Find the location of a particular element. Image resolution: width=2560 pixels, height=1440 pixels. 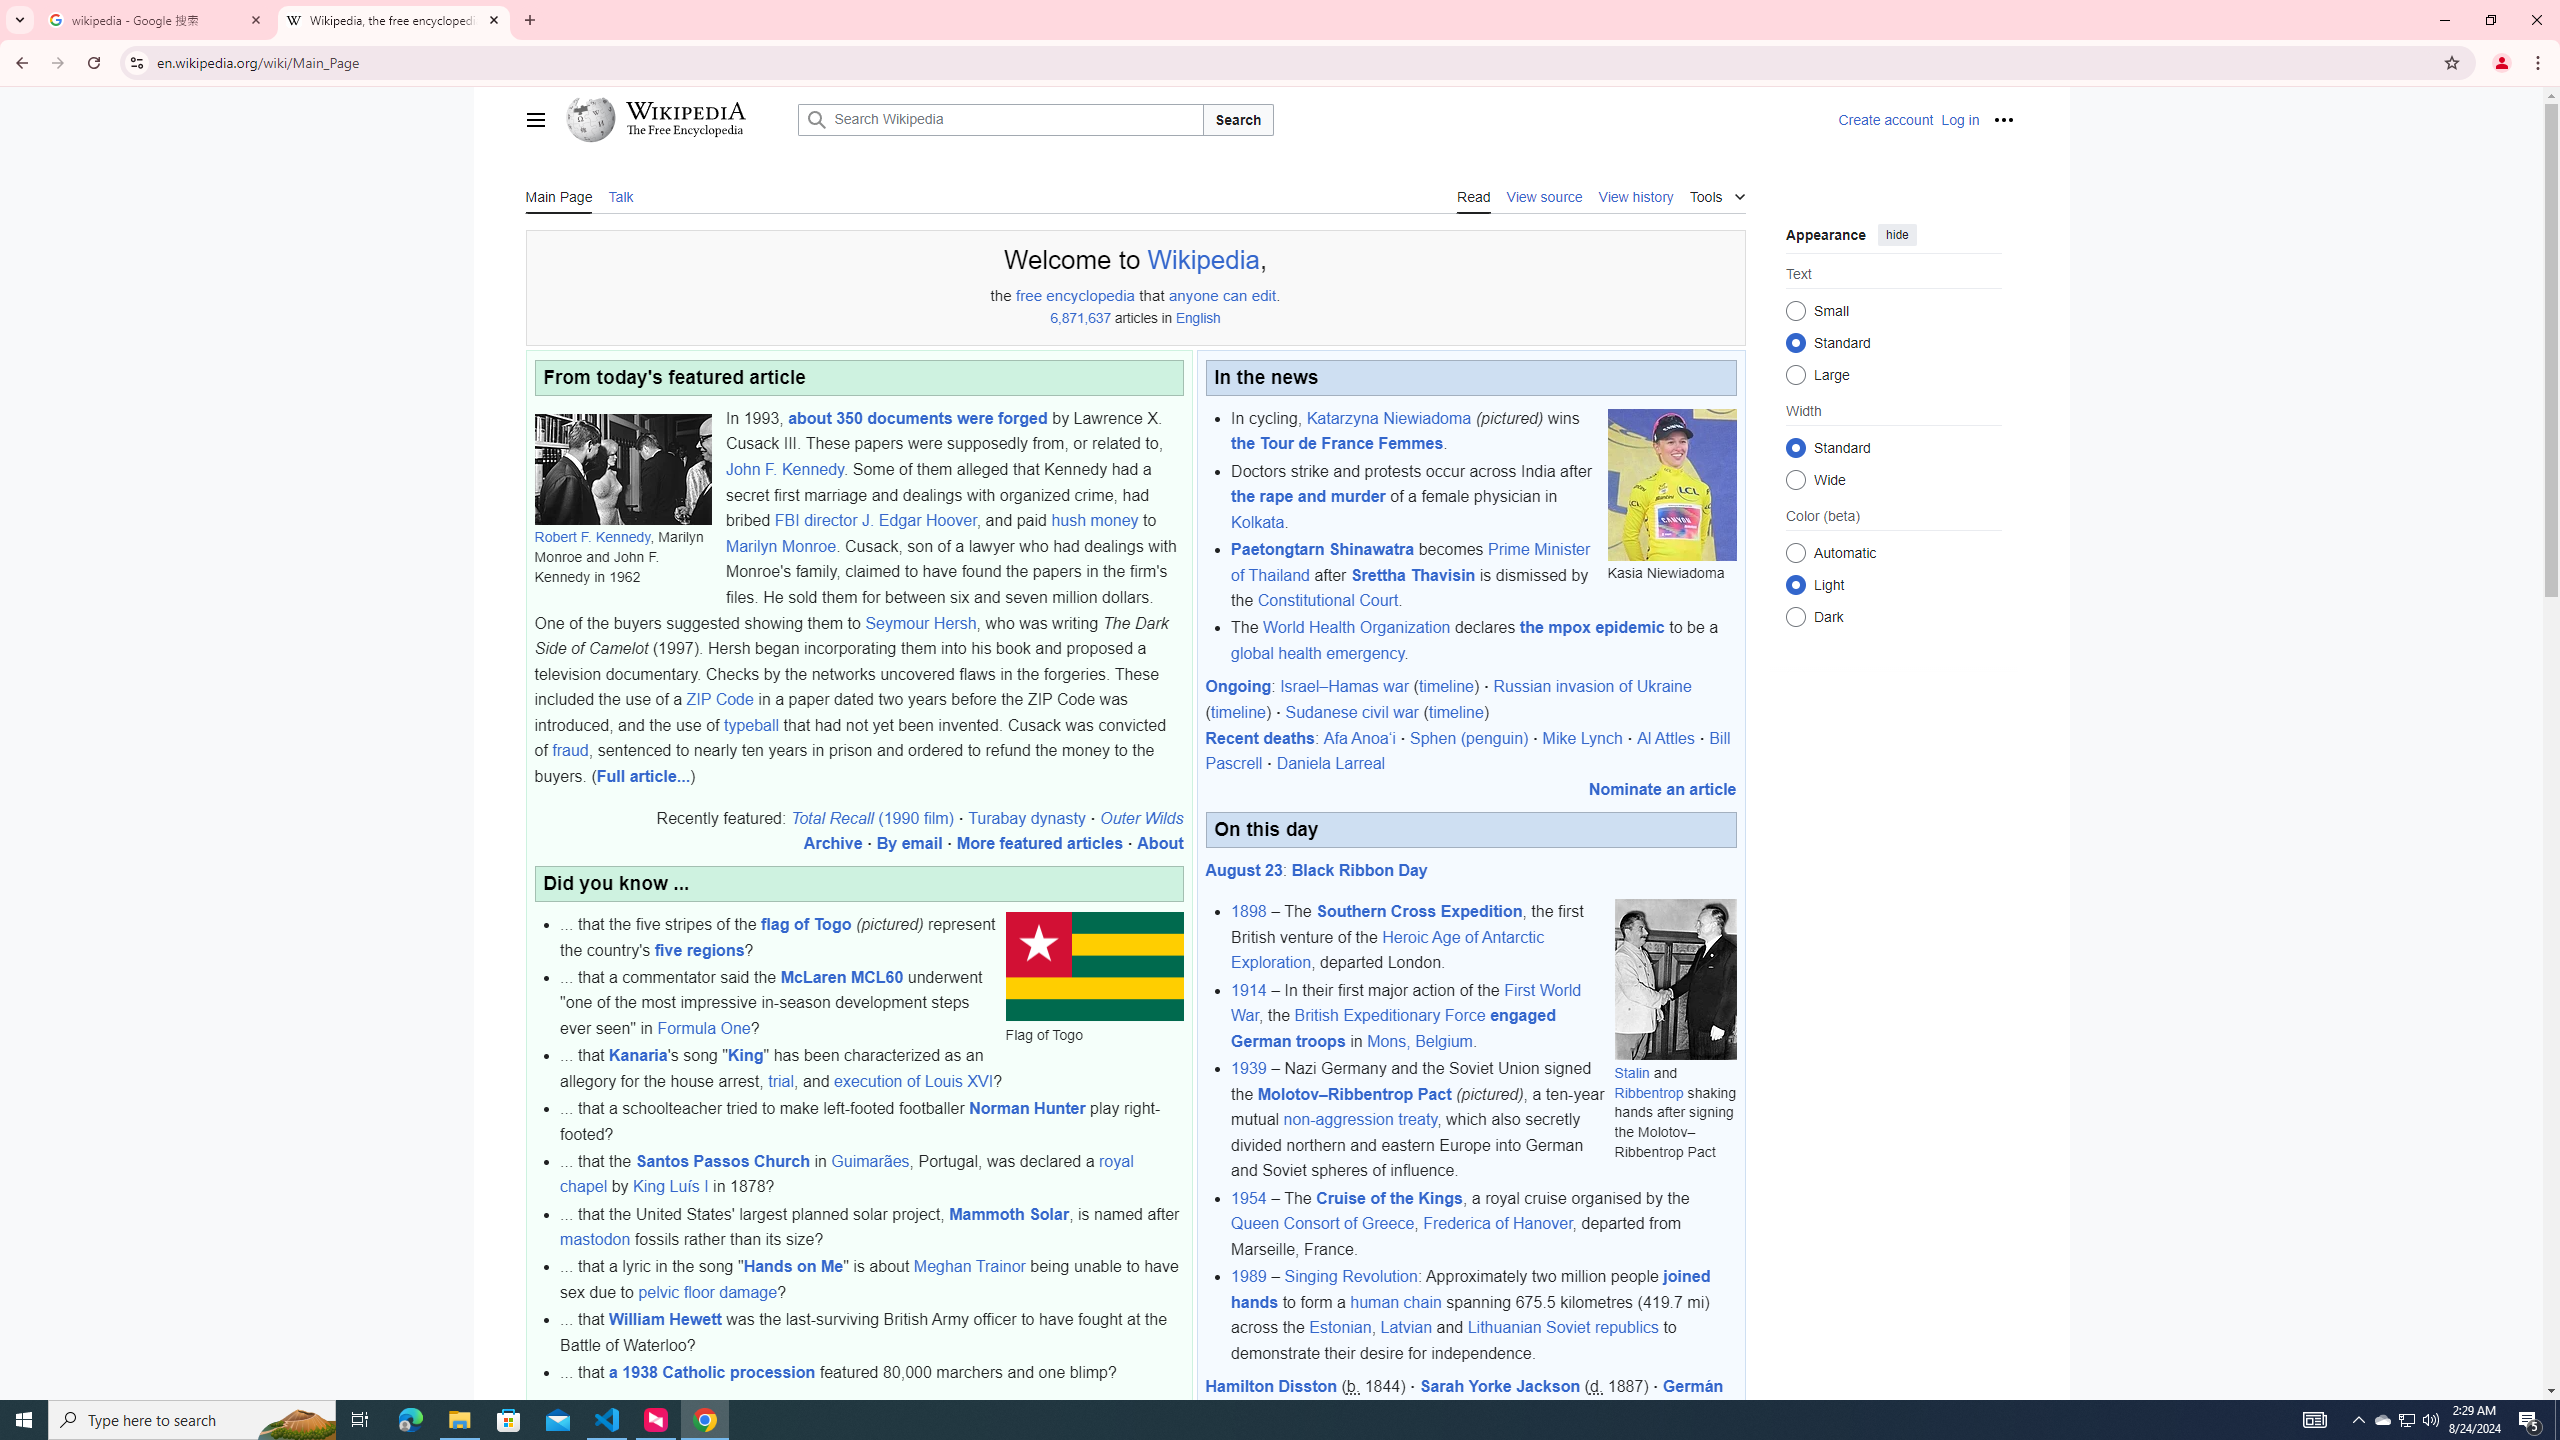

Formula One is located at coordinates (704, 1028).